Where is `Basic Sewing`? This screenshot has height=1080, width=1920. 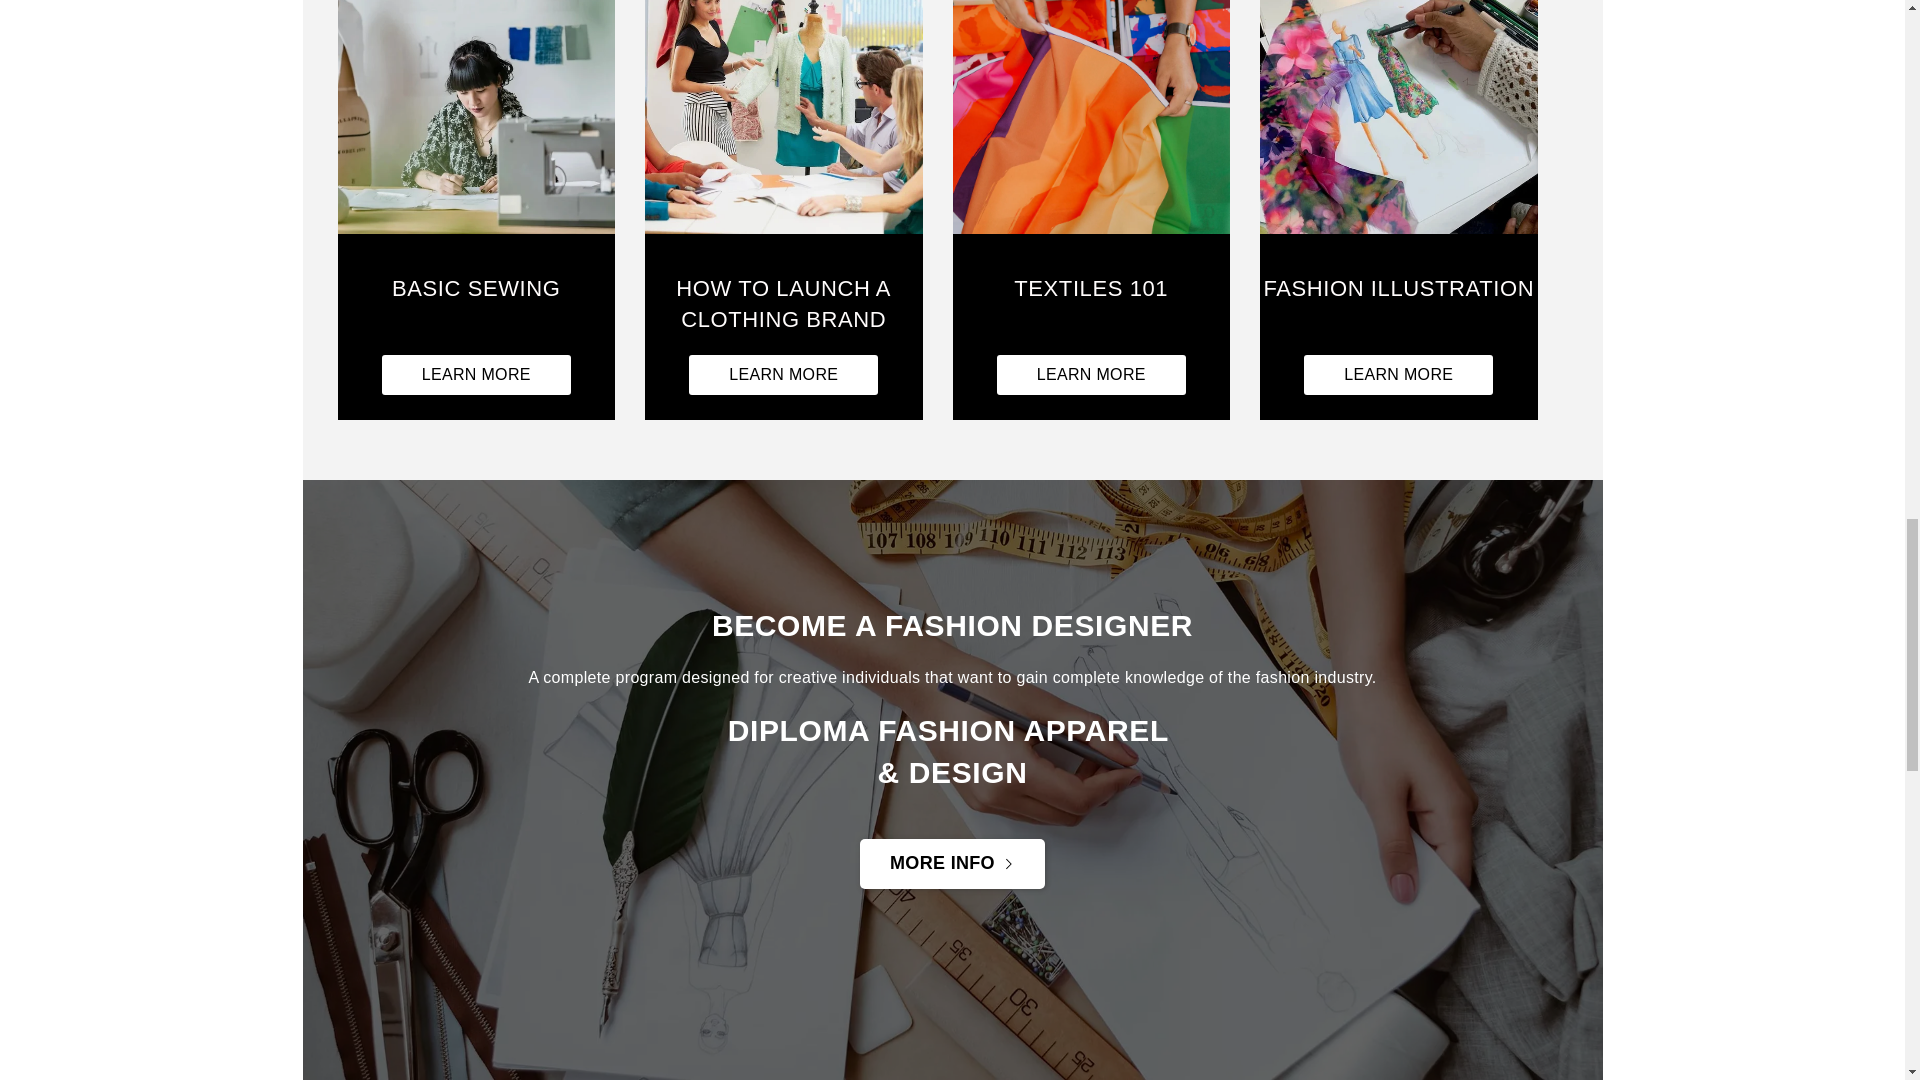 Basic Sewing is located at coordinates (476, 306).